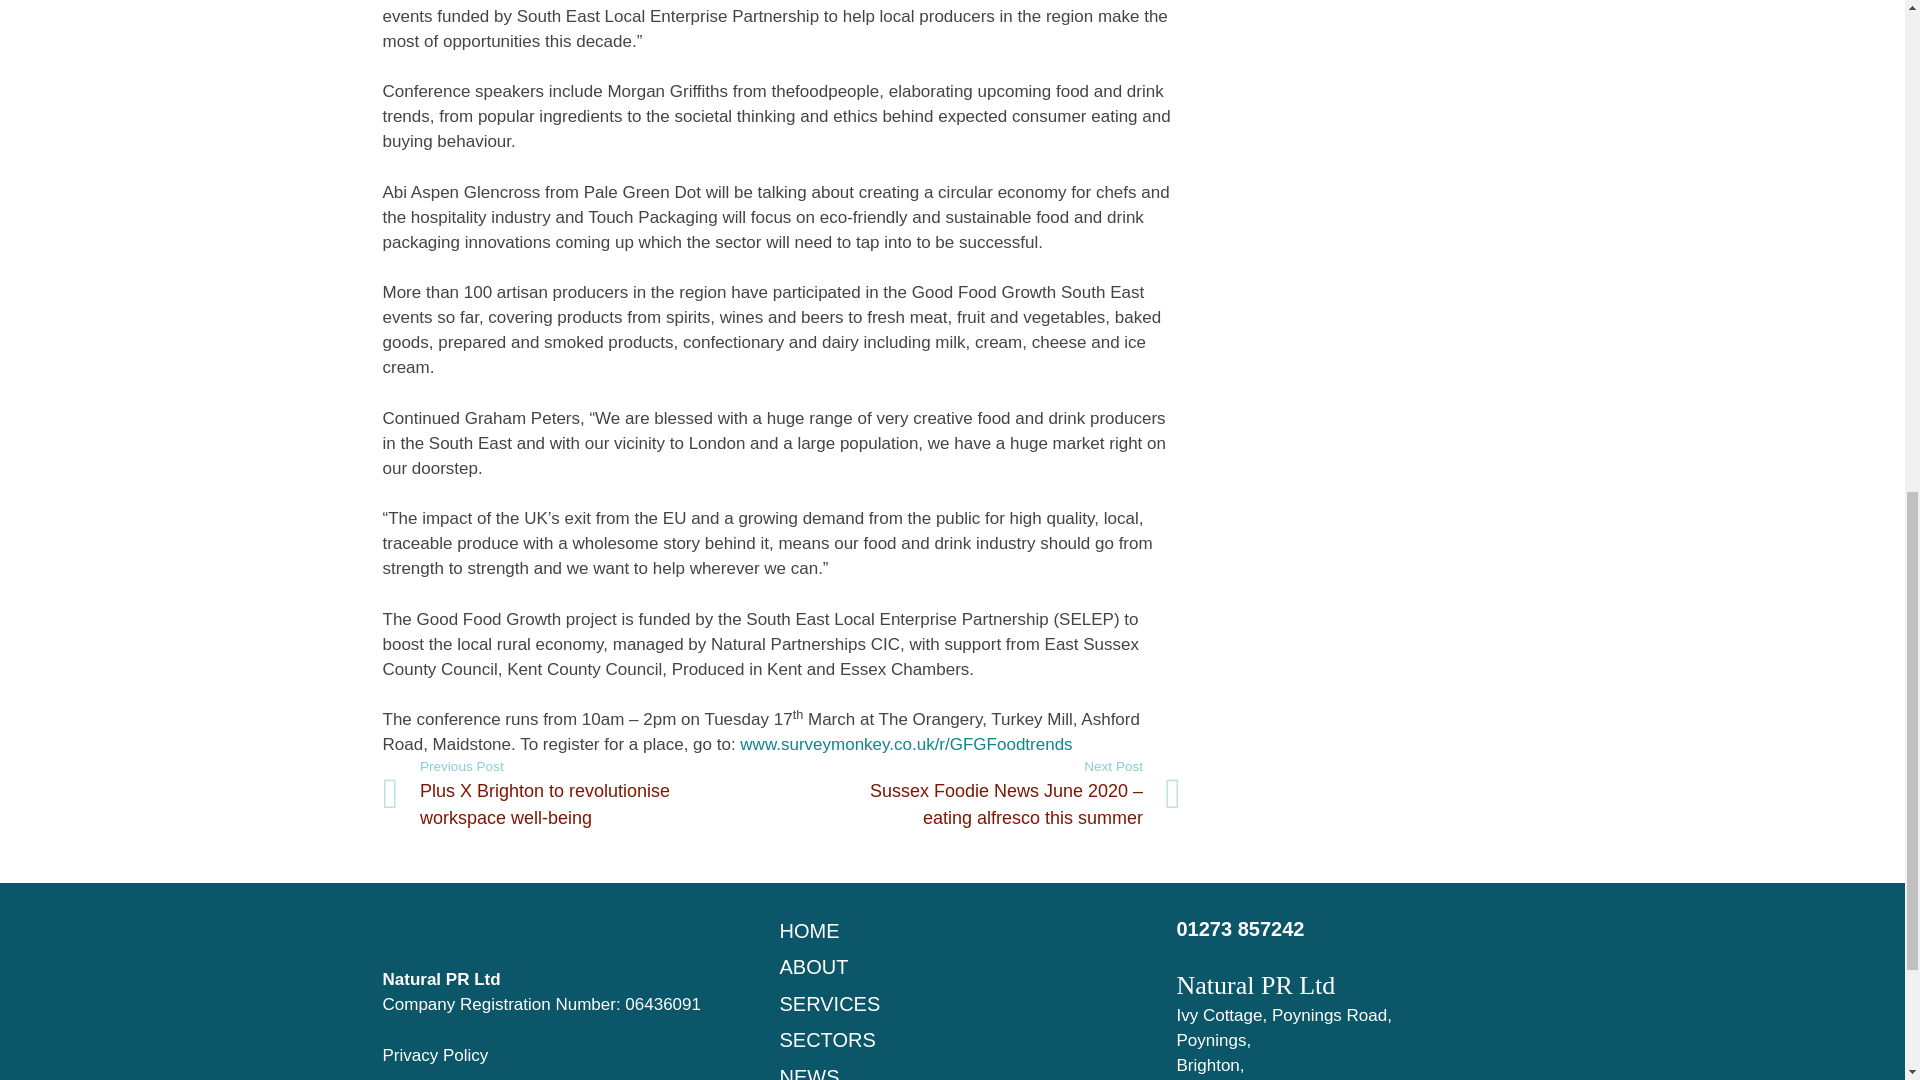 This screenshot has width=1920, height=1080. What do you see at coordinates (809, 930) in the screenshot?
I see `HOME` at bounding box center [809, 930].